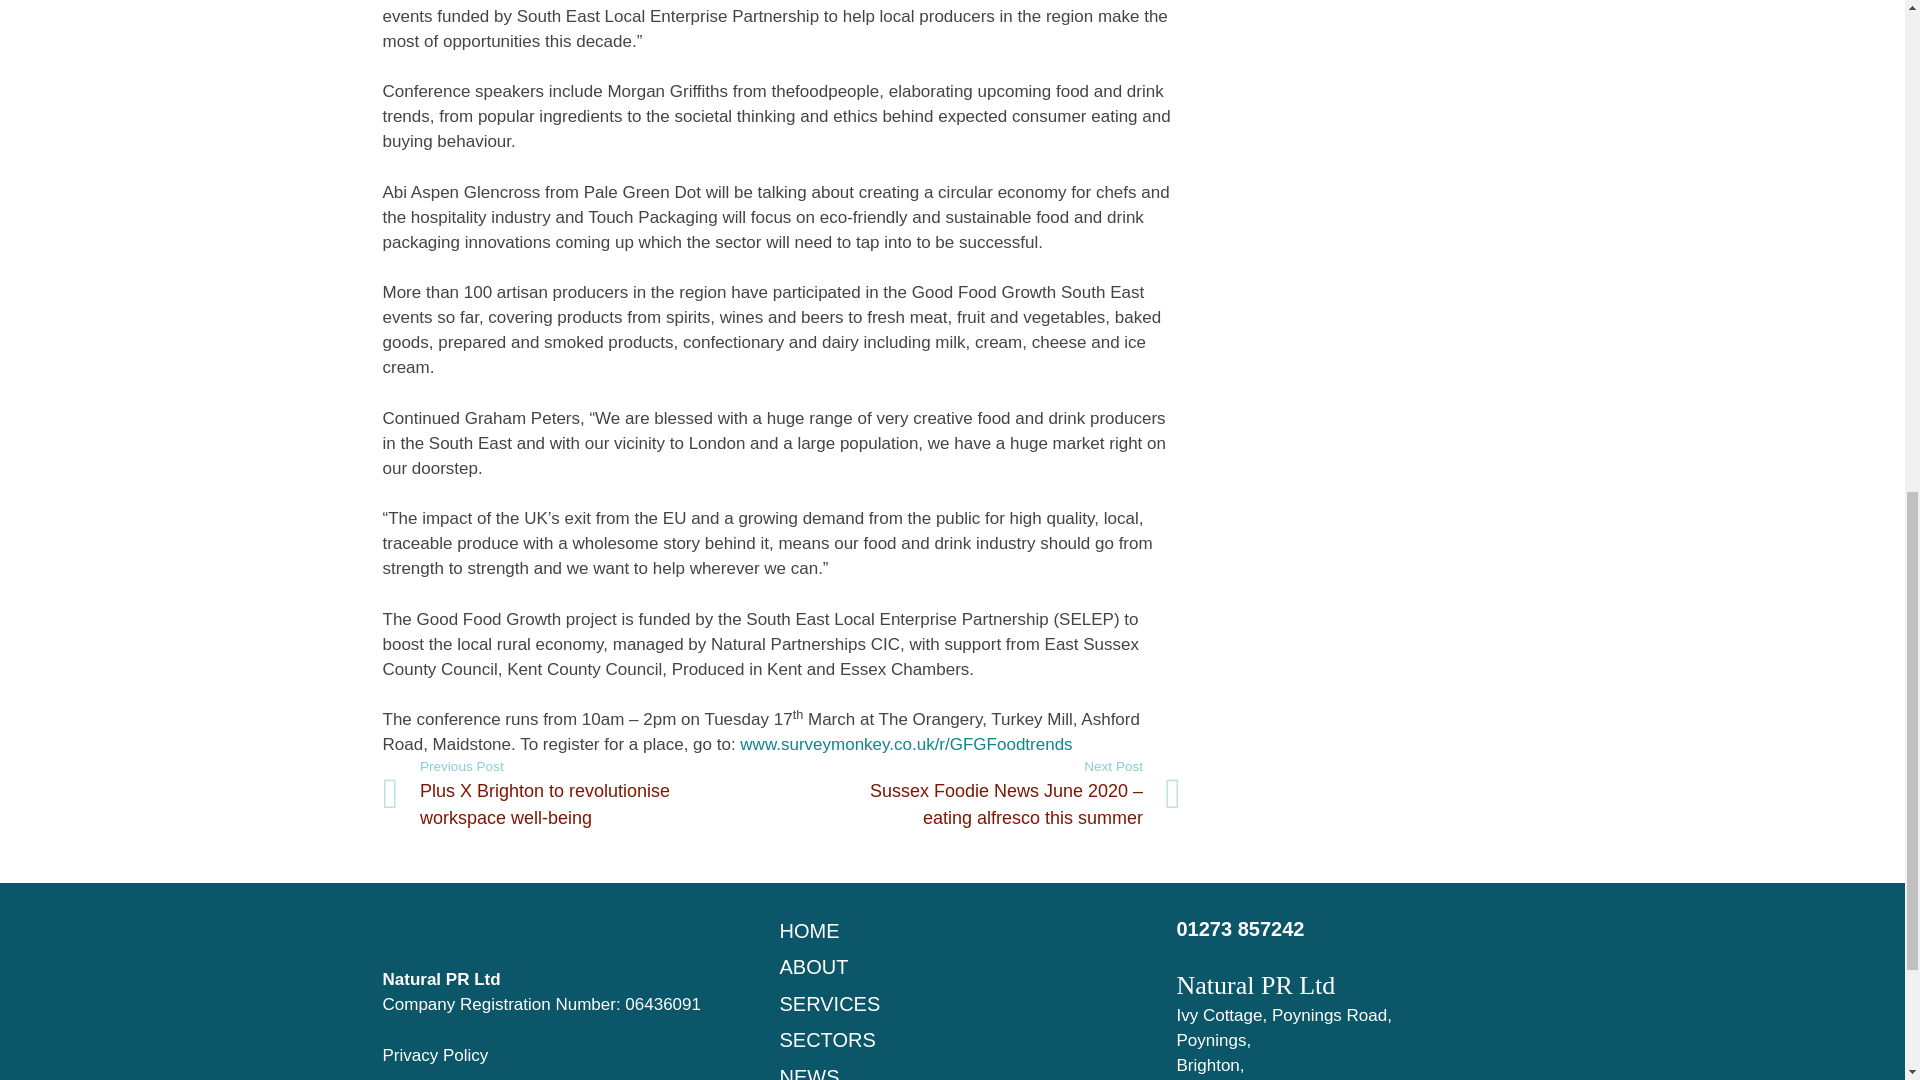 This screenshot has width=1920, height=1080. What do you see at coordinates (809, 930) in the screenshot?
I see `HOME` at bounding box center [809, 930].